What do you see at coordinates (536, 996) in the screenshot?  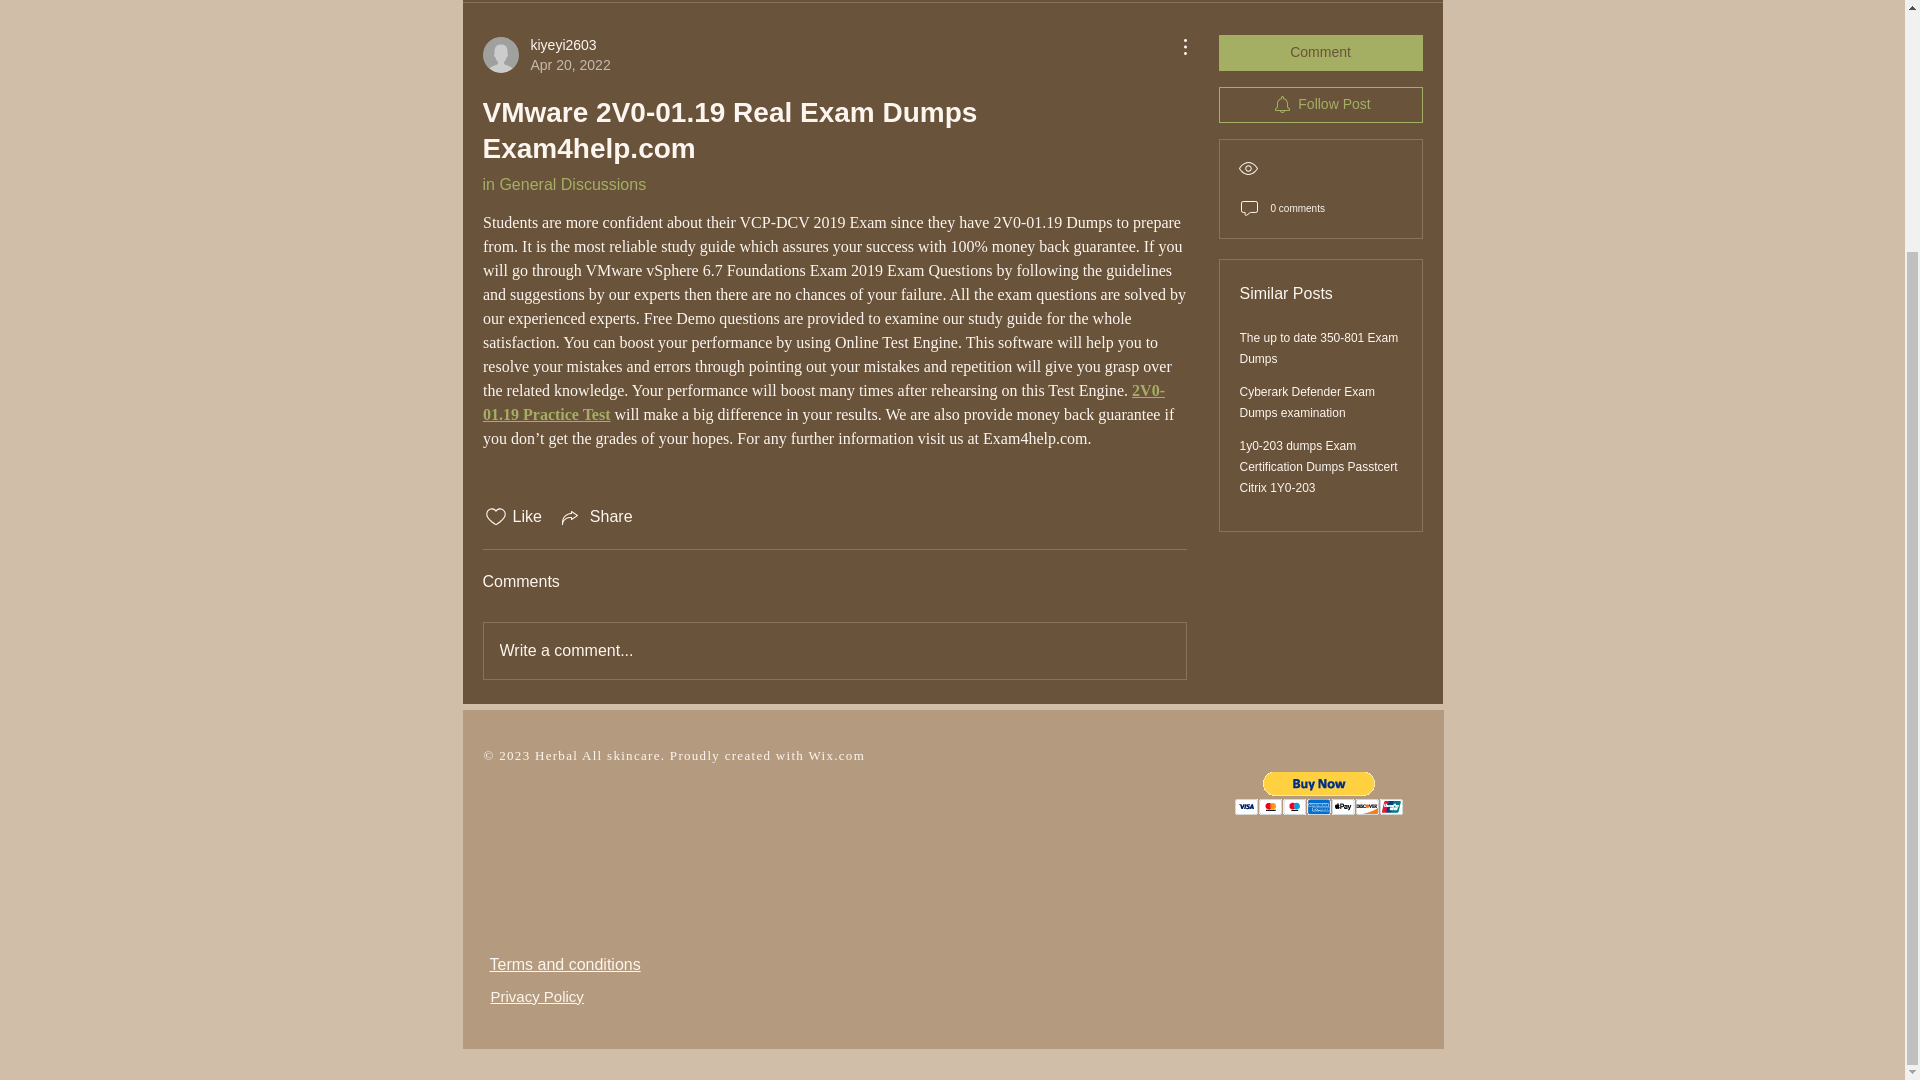 I see `Privacy Policy` at bounding box center [536, 996].